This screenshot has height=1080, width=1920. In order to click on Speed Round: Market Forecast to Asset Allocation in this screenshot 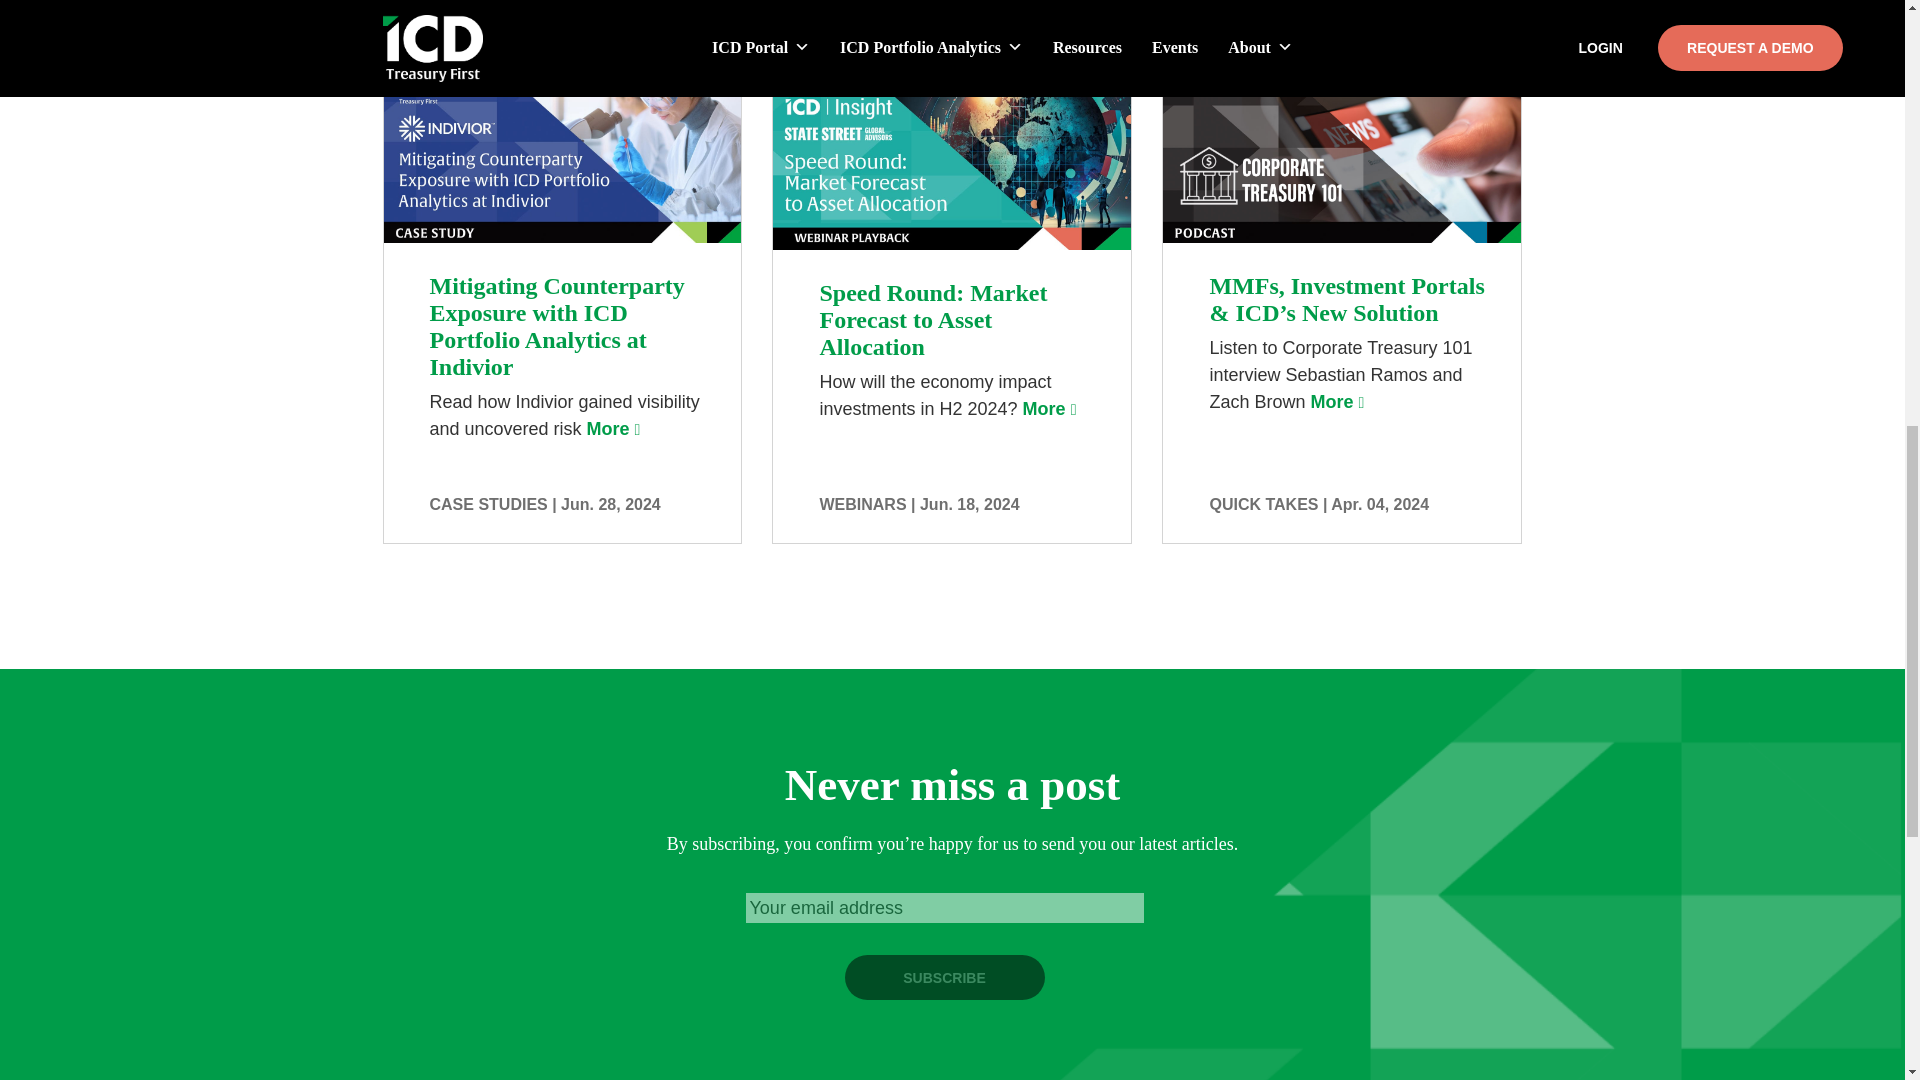, I will do `click(952, 214)`.